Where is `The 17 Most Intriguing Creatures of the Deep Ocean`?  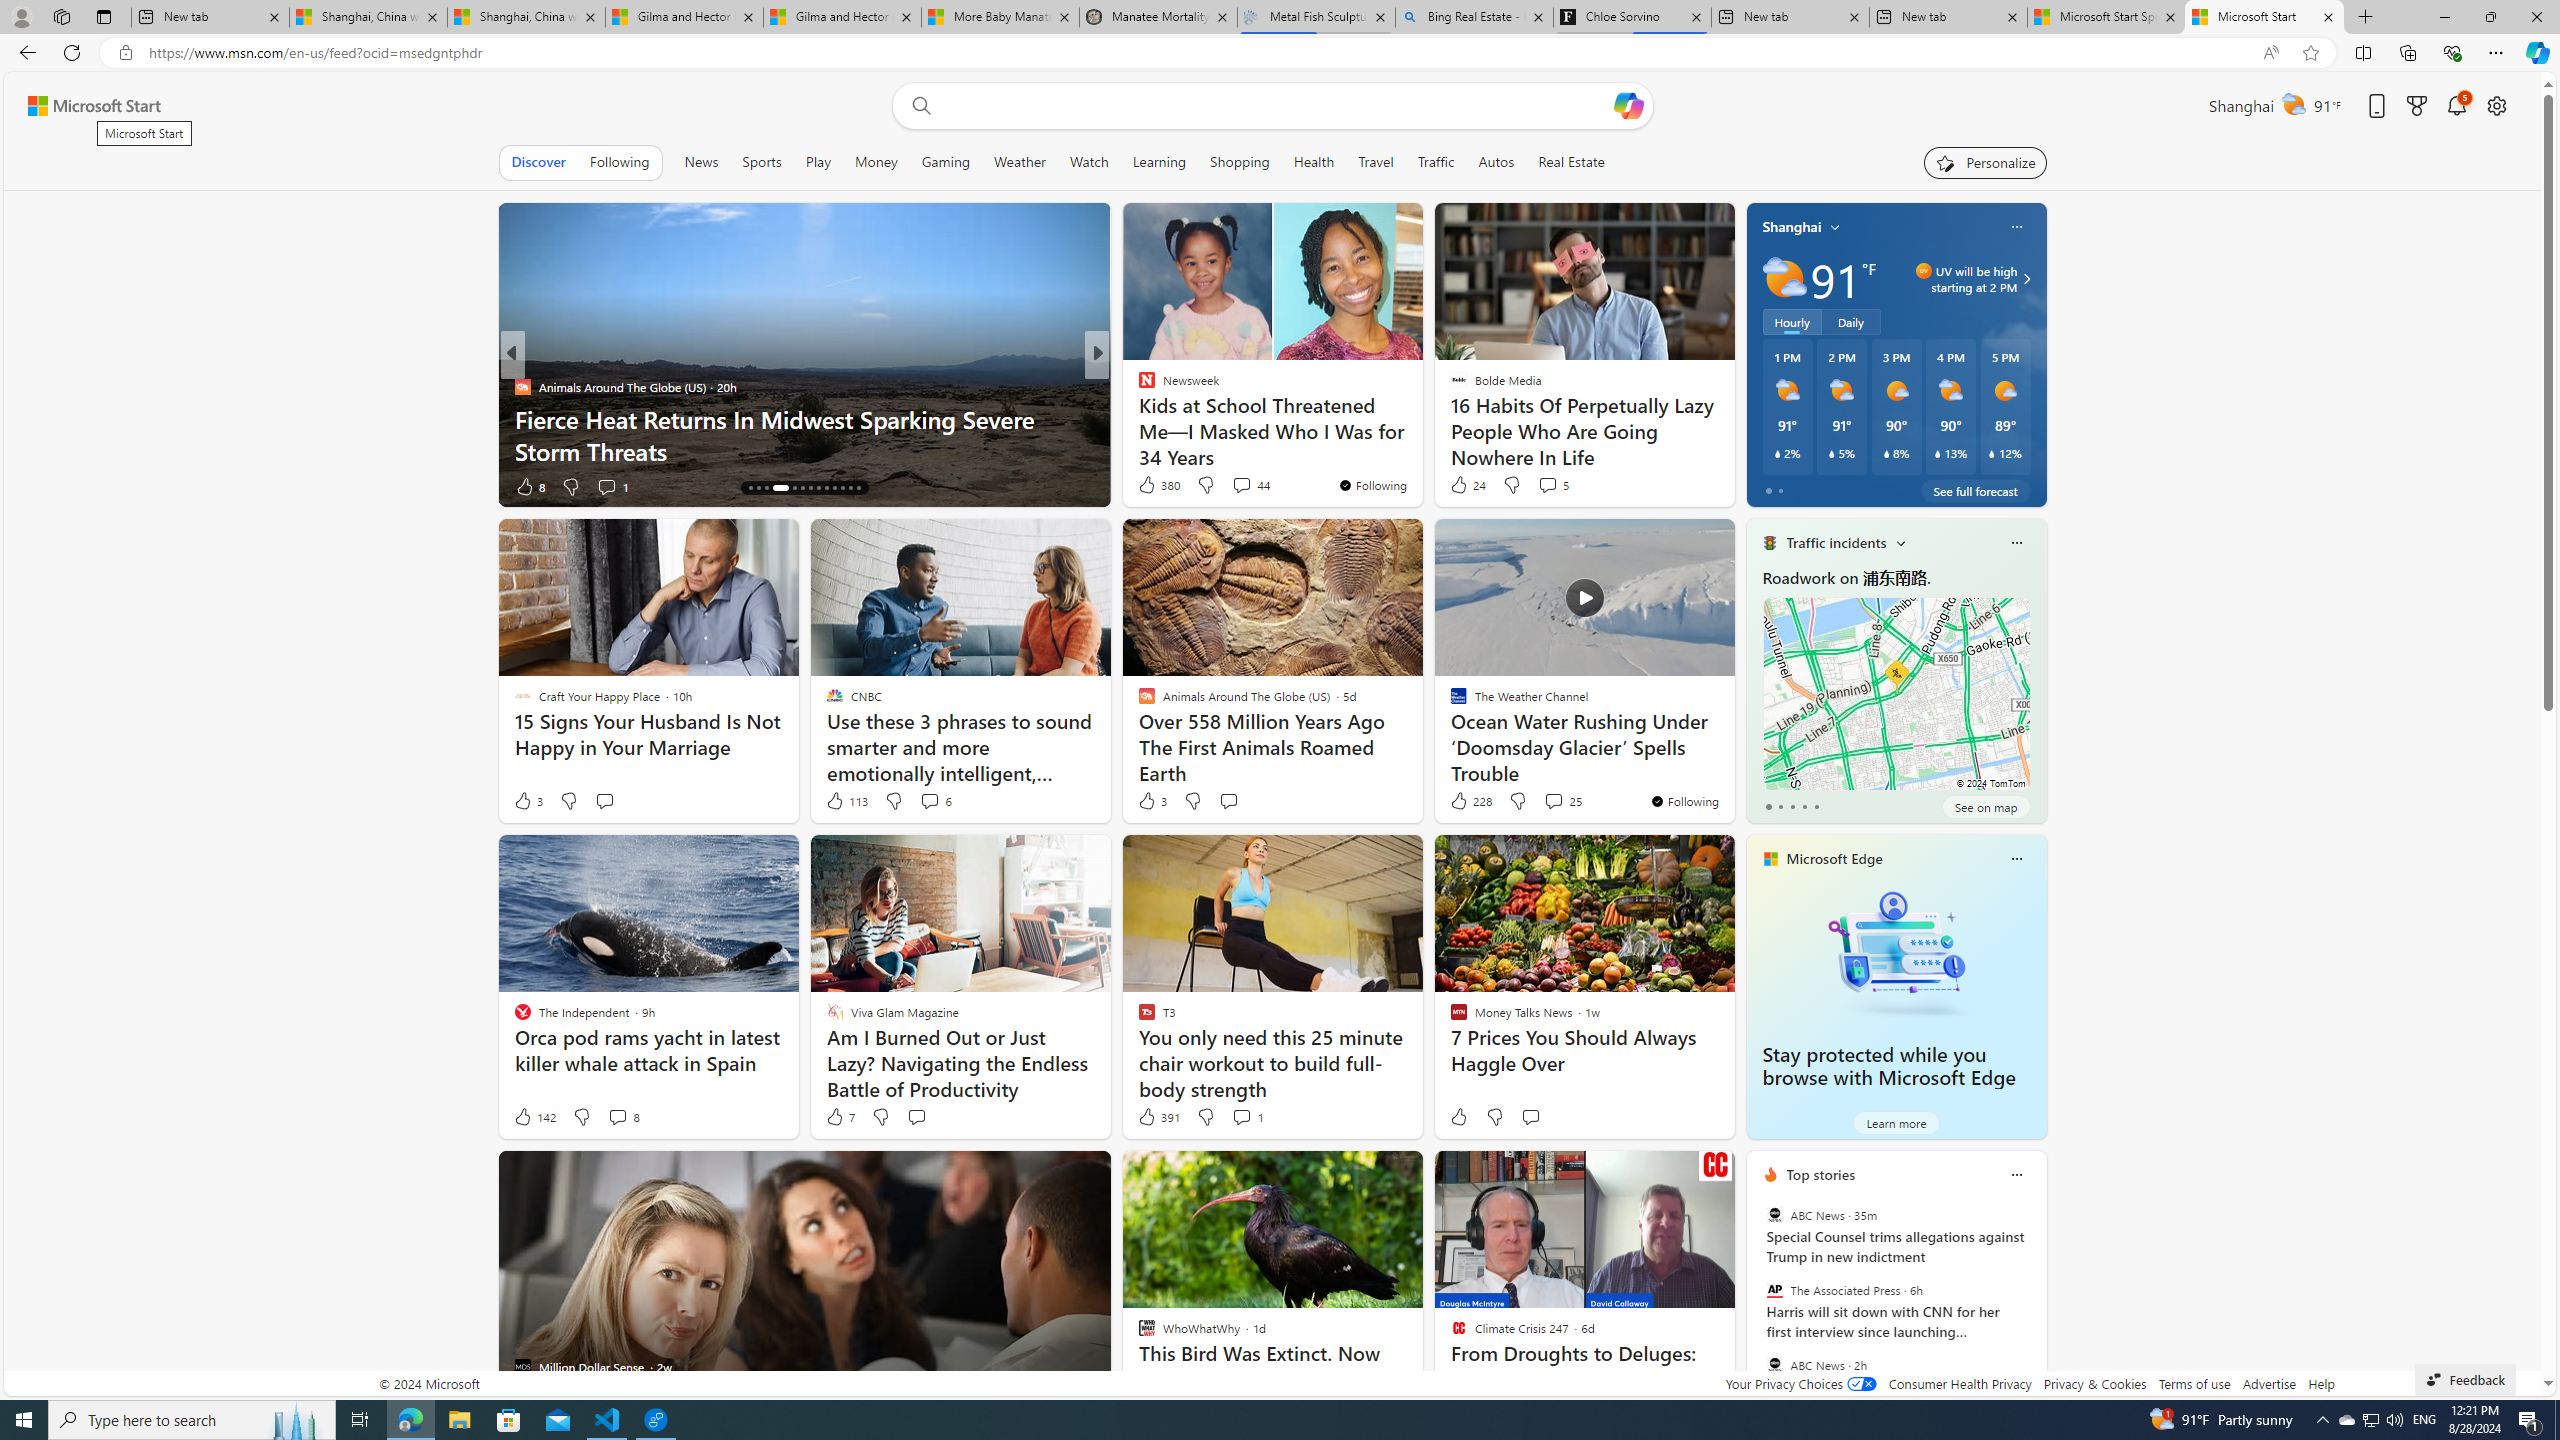 The 17 Most Intriguing Creatures of the Deep Ocean is located at coordinates (1419, 450).